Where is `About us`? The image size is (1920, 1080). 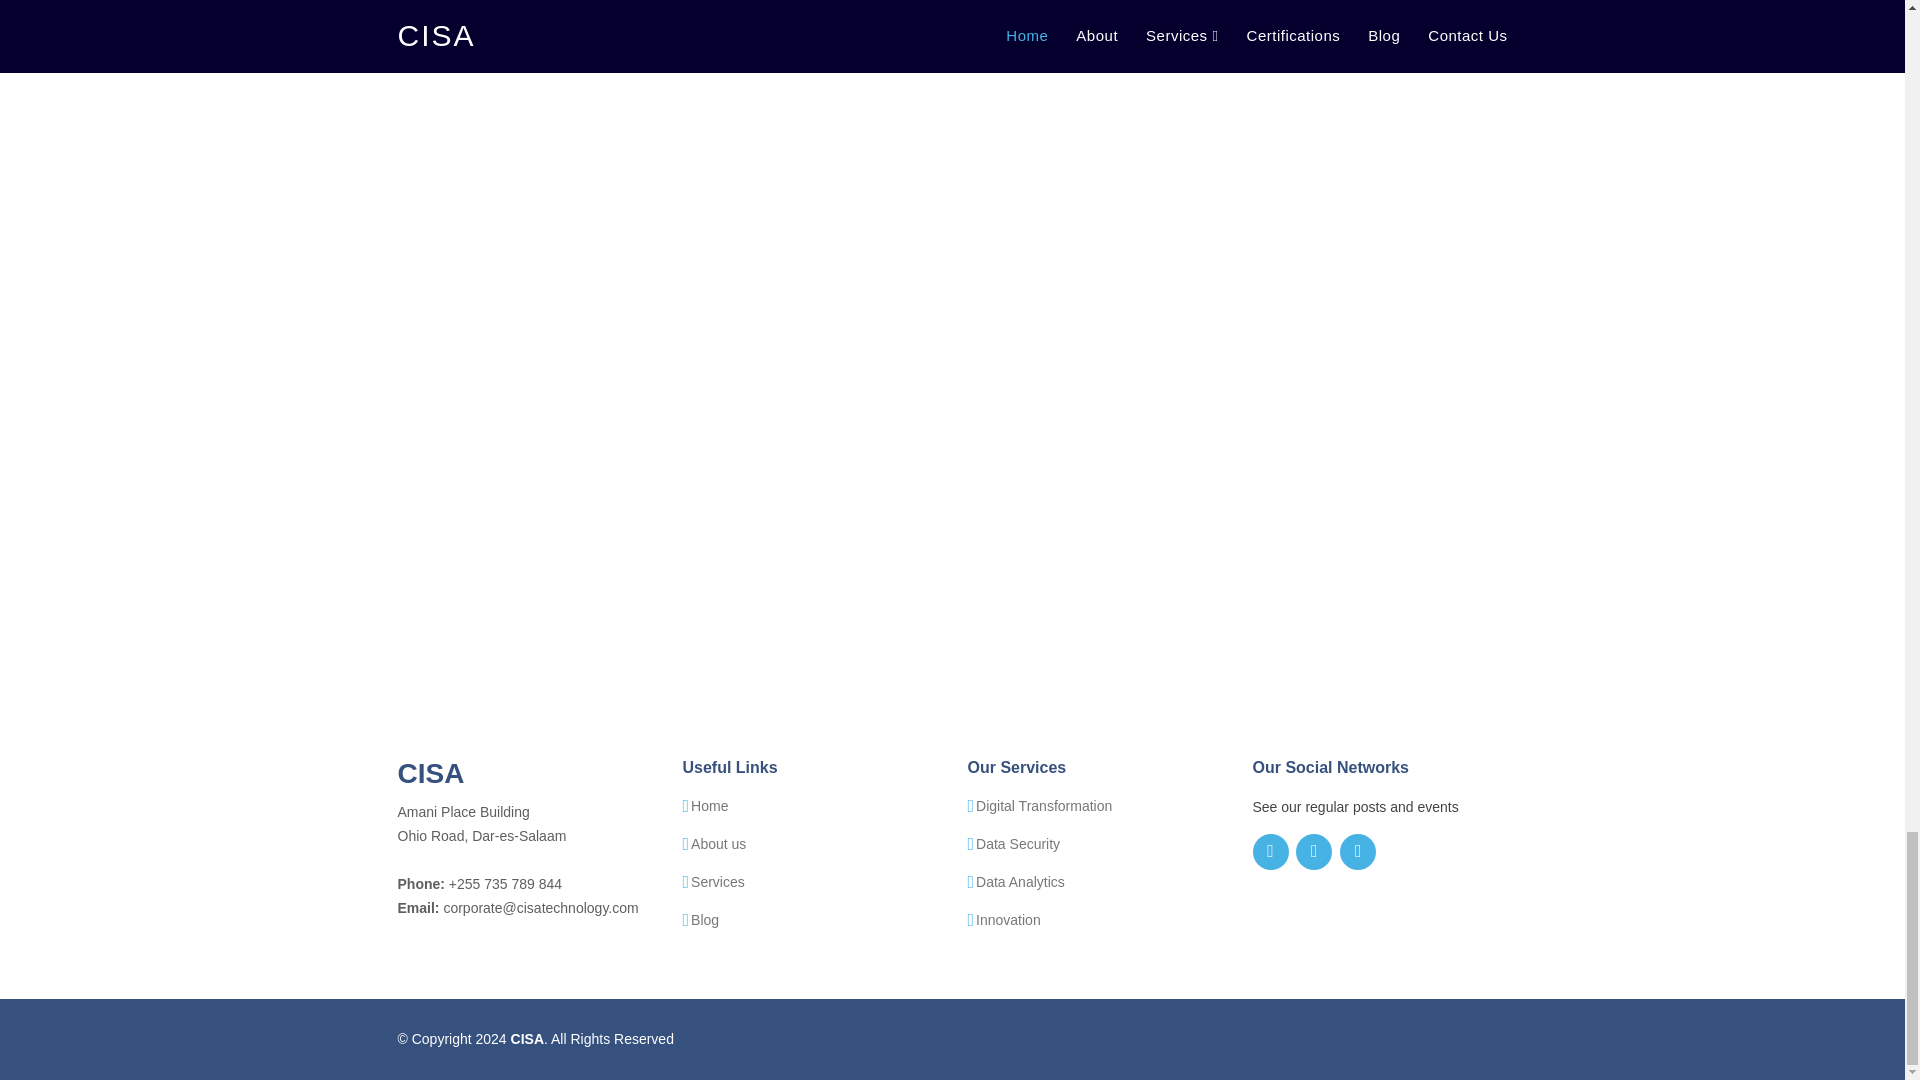 About us is located at coordinates (718, 844).